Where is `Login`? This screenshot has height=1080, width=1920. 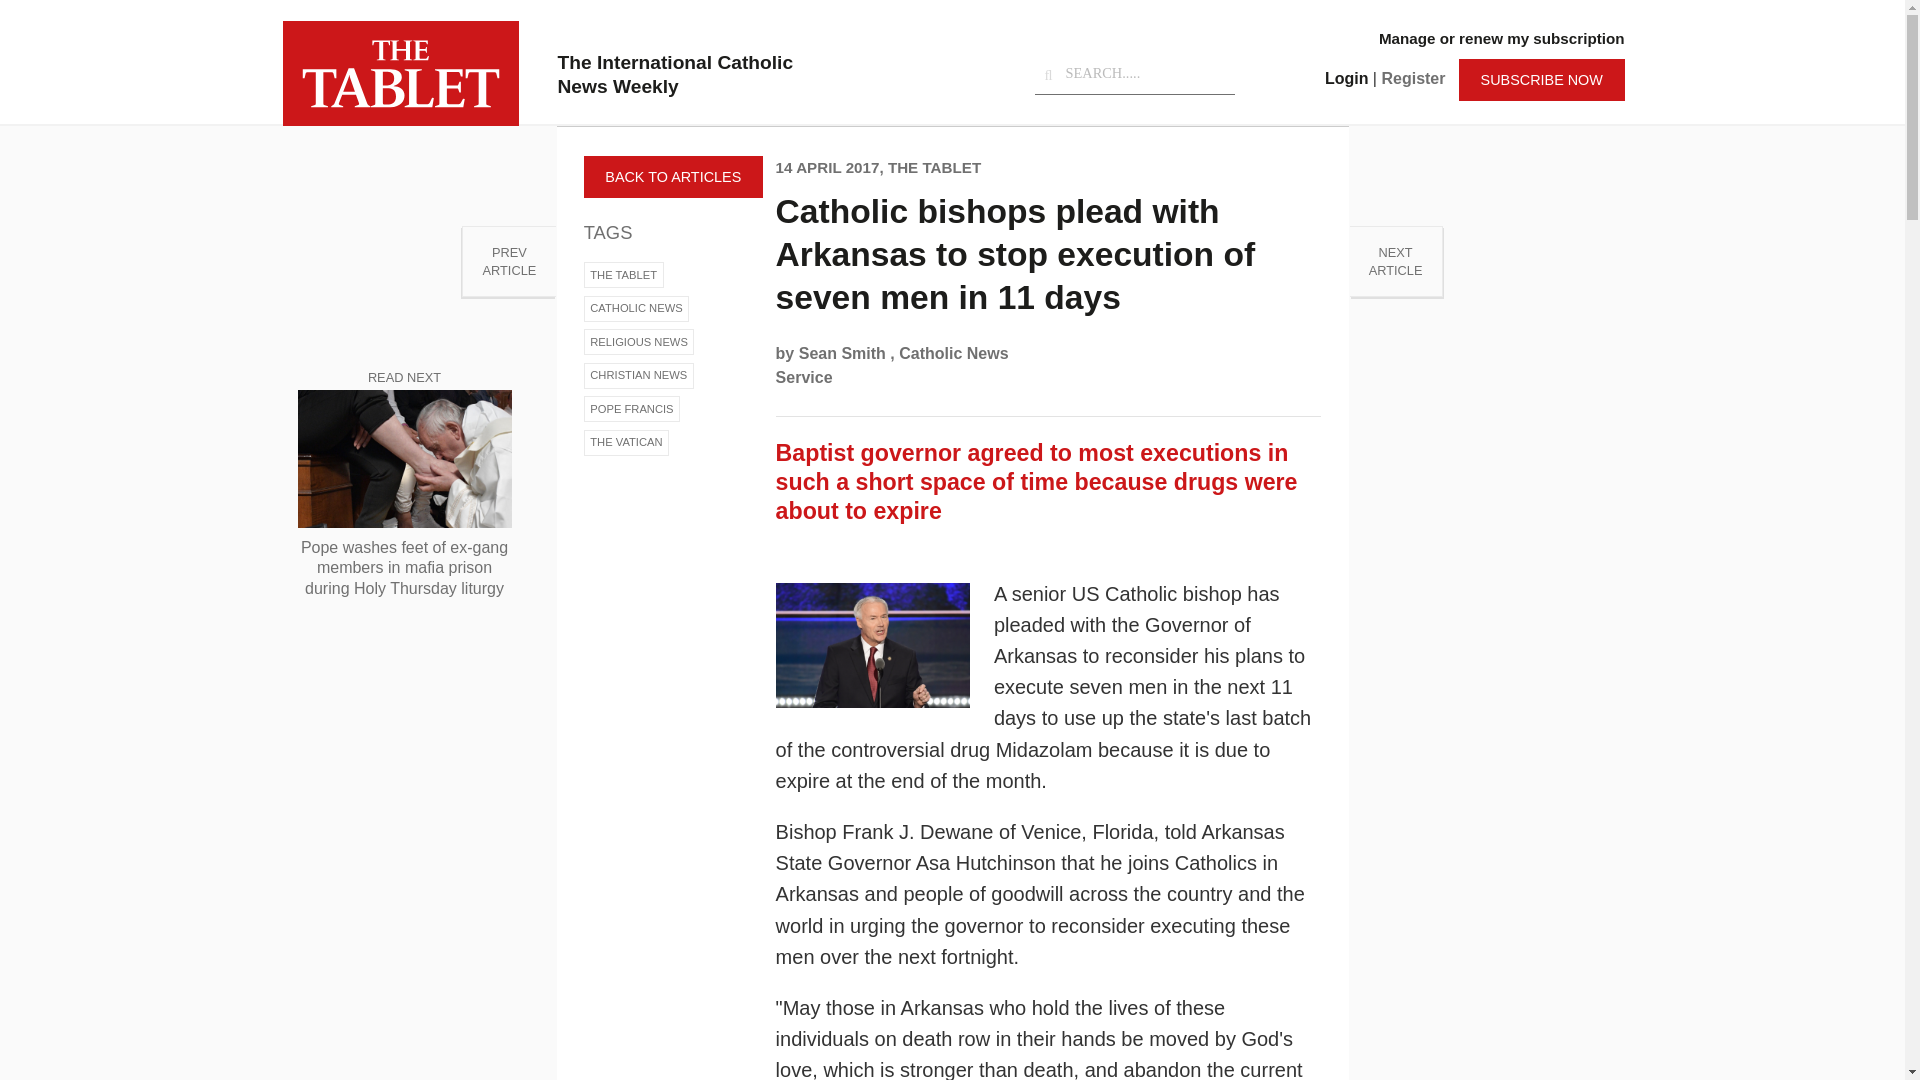 Login is located at coordinates (639, 342).